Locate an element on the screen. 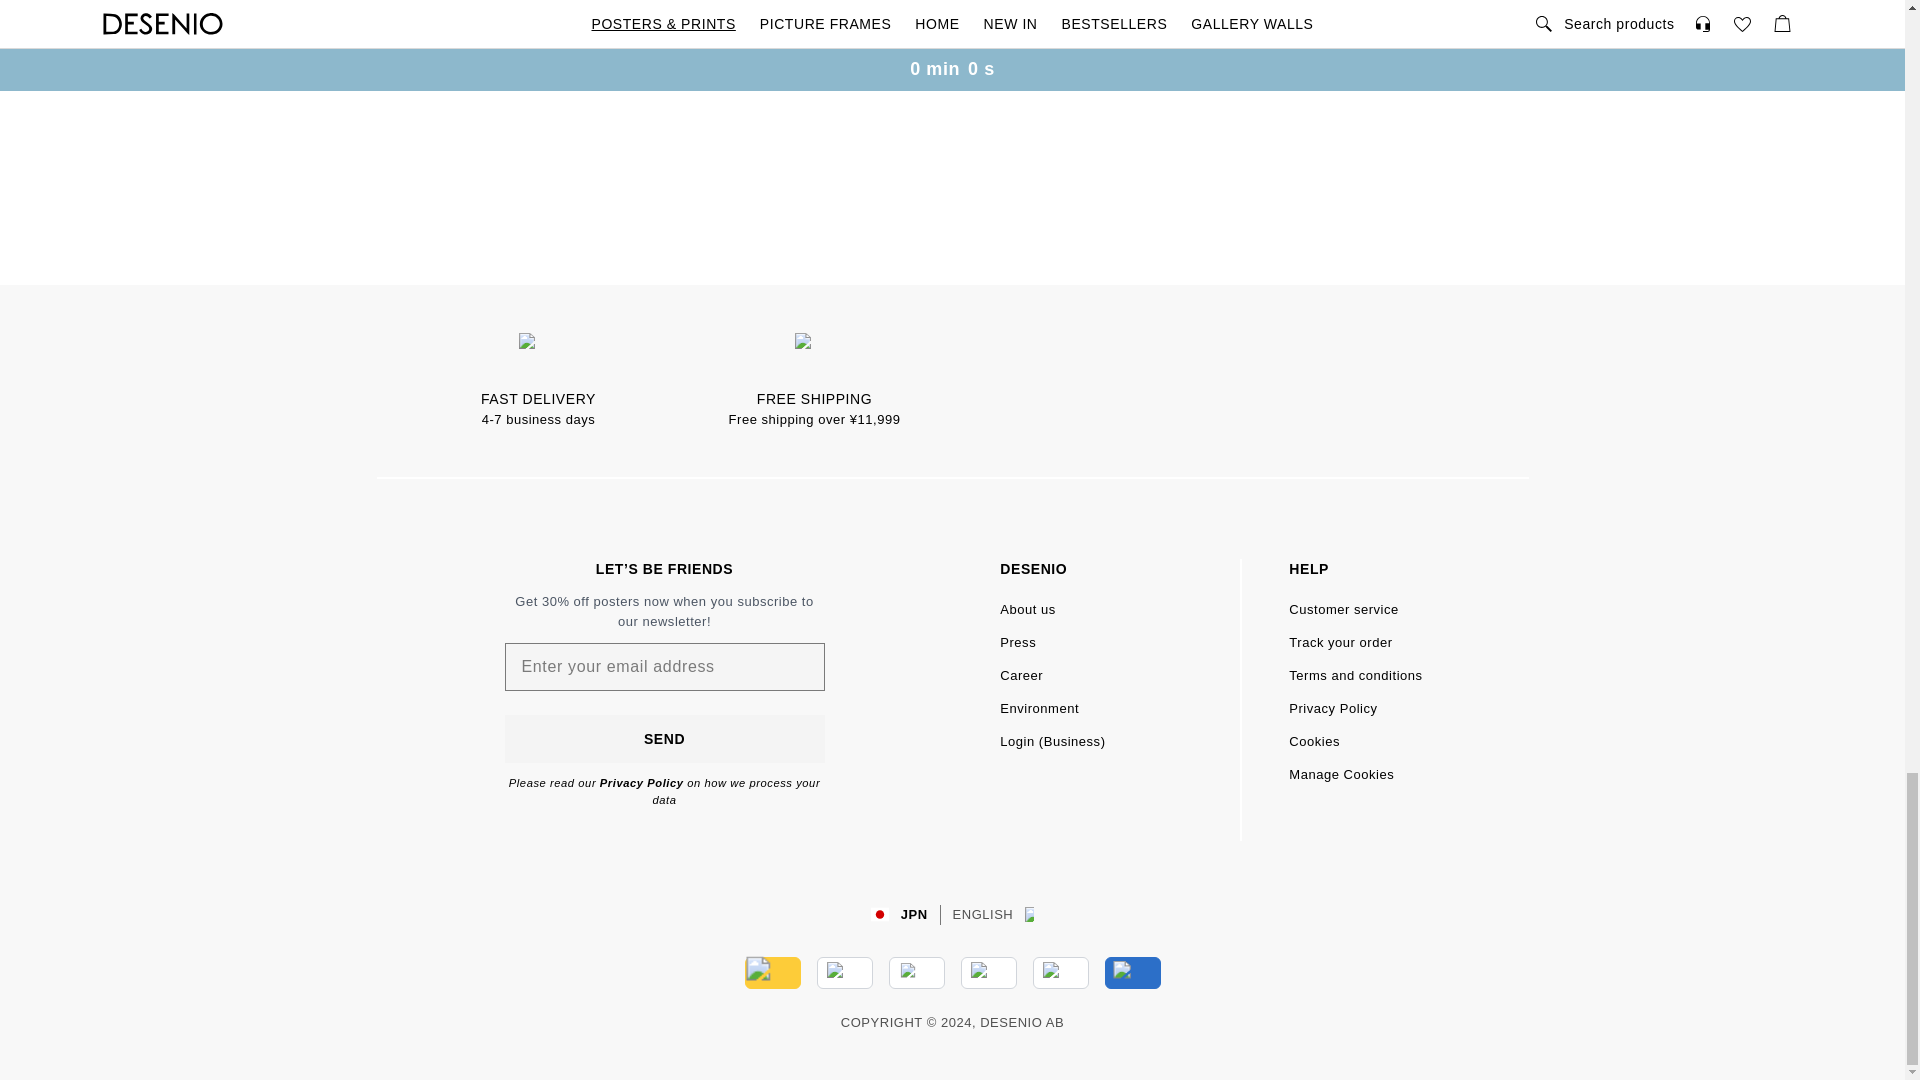  American Express is located at coordinates (1132, 972).